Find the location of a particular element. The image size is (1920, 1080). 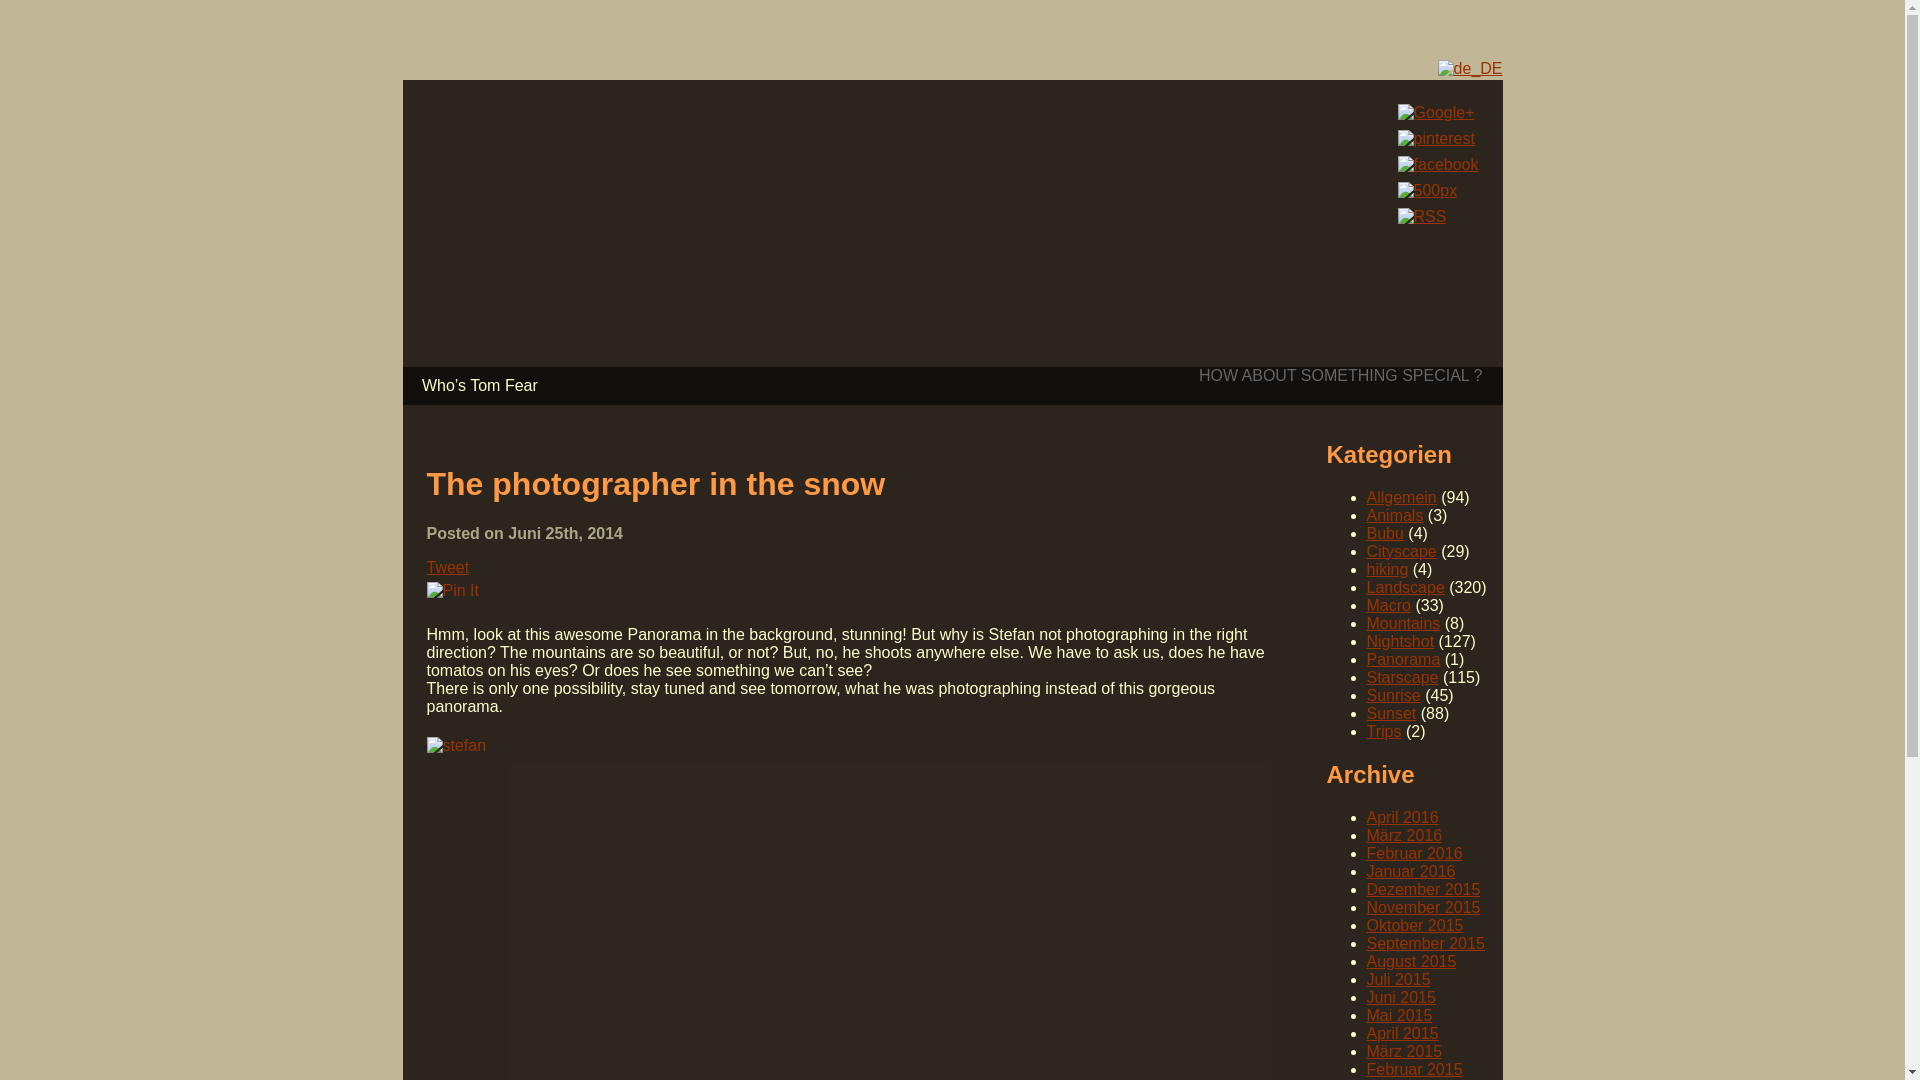

Sunset is located at coordinates (1390, 714).